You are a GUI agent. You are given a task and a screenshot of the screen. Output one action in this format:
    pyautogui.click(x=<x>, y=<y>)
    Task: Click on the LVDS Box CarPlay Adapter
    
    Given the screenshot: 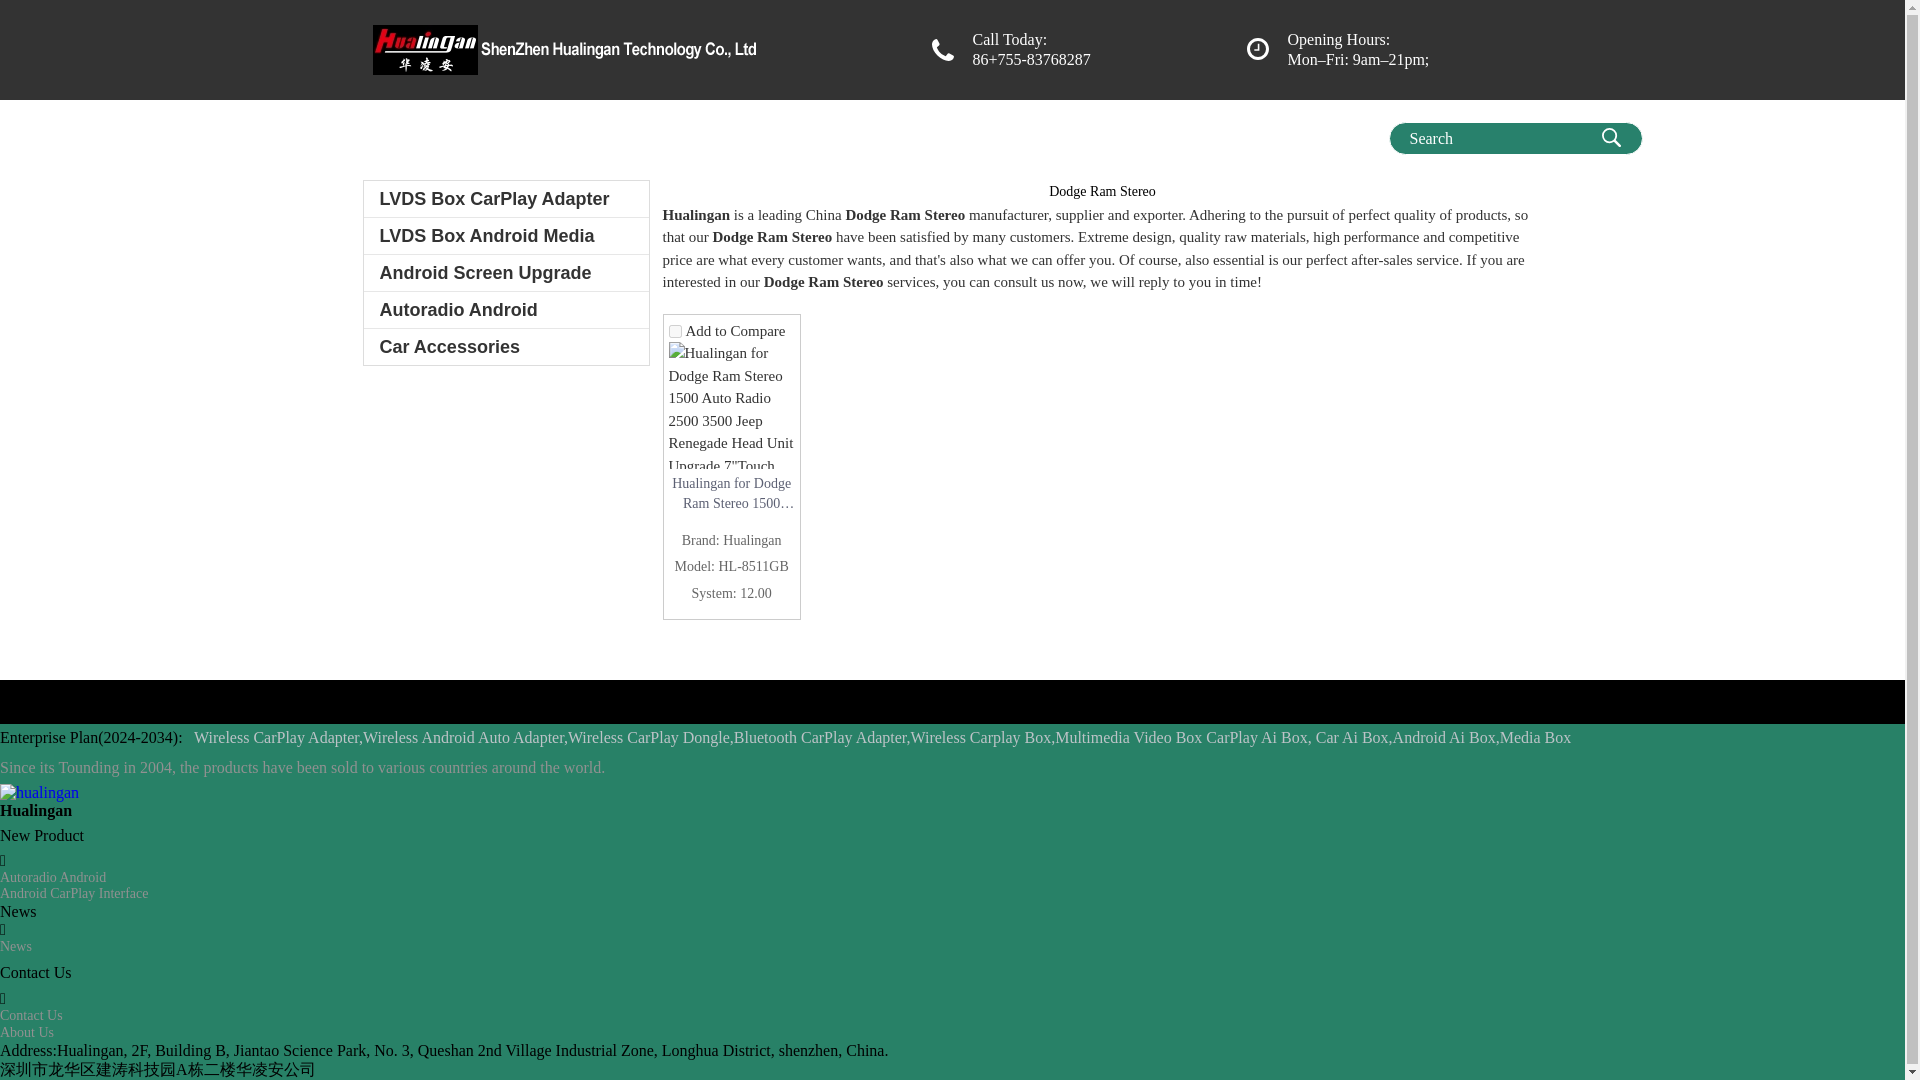 What is the action you would take?
    pyautogui.click(x=506, y=199)
    